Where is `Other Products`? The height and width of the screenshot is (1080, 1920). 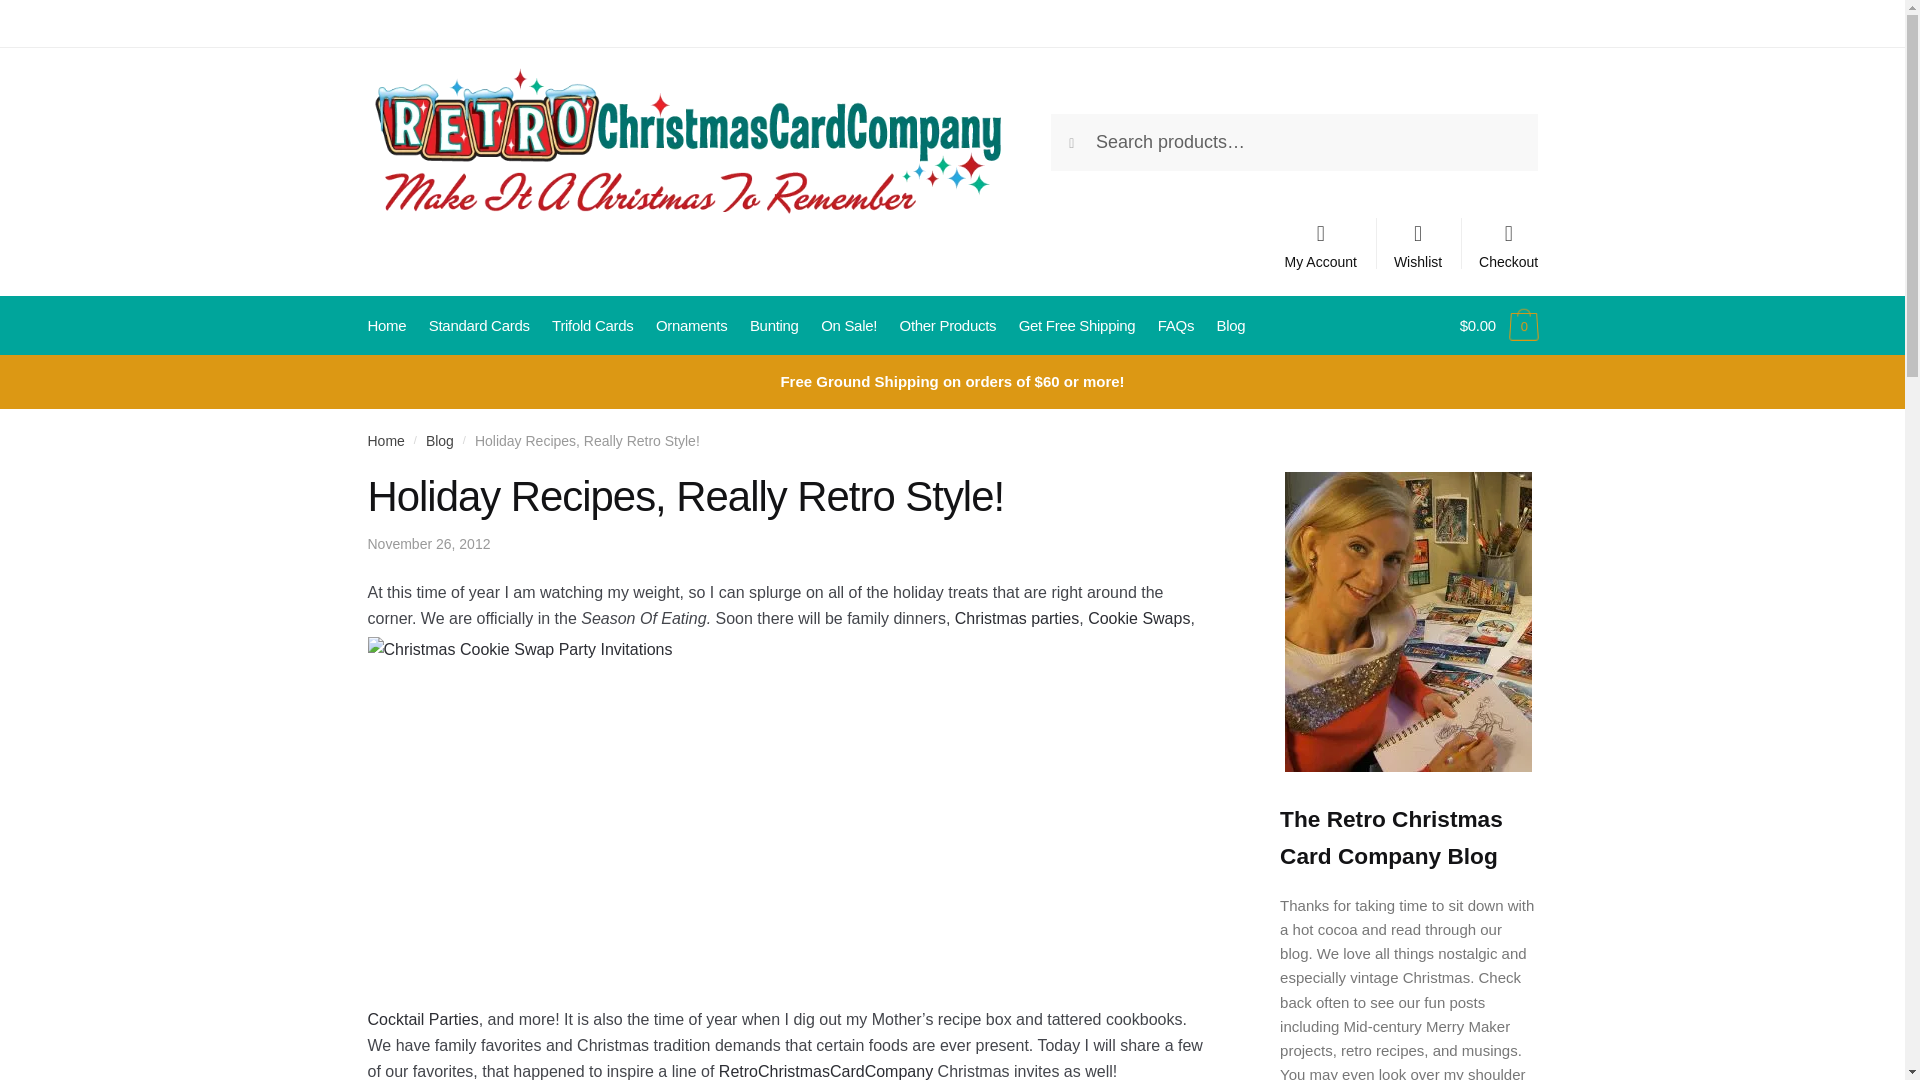 Other Products is located at coordinates (947, 326).